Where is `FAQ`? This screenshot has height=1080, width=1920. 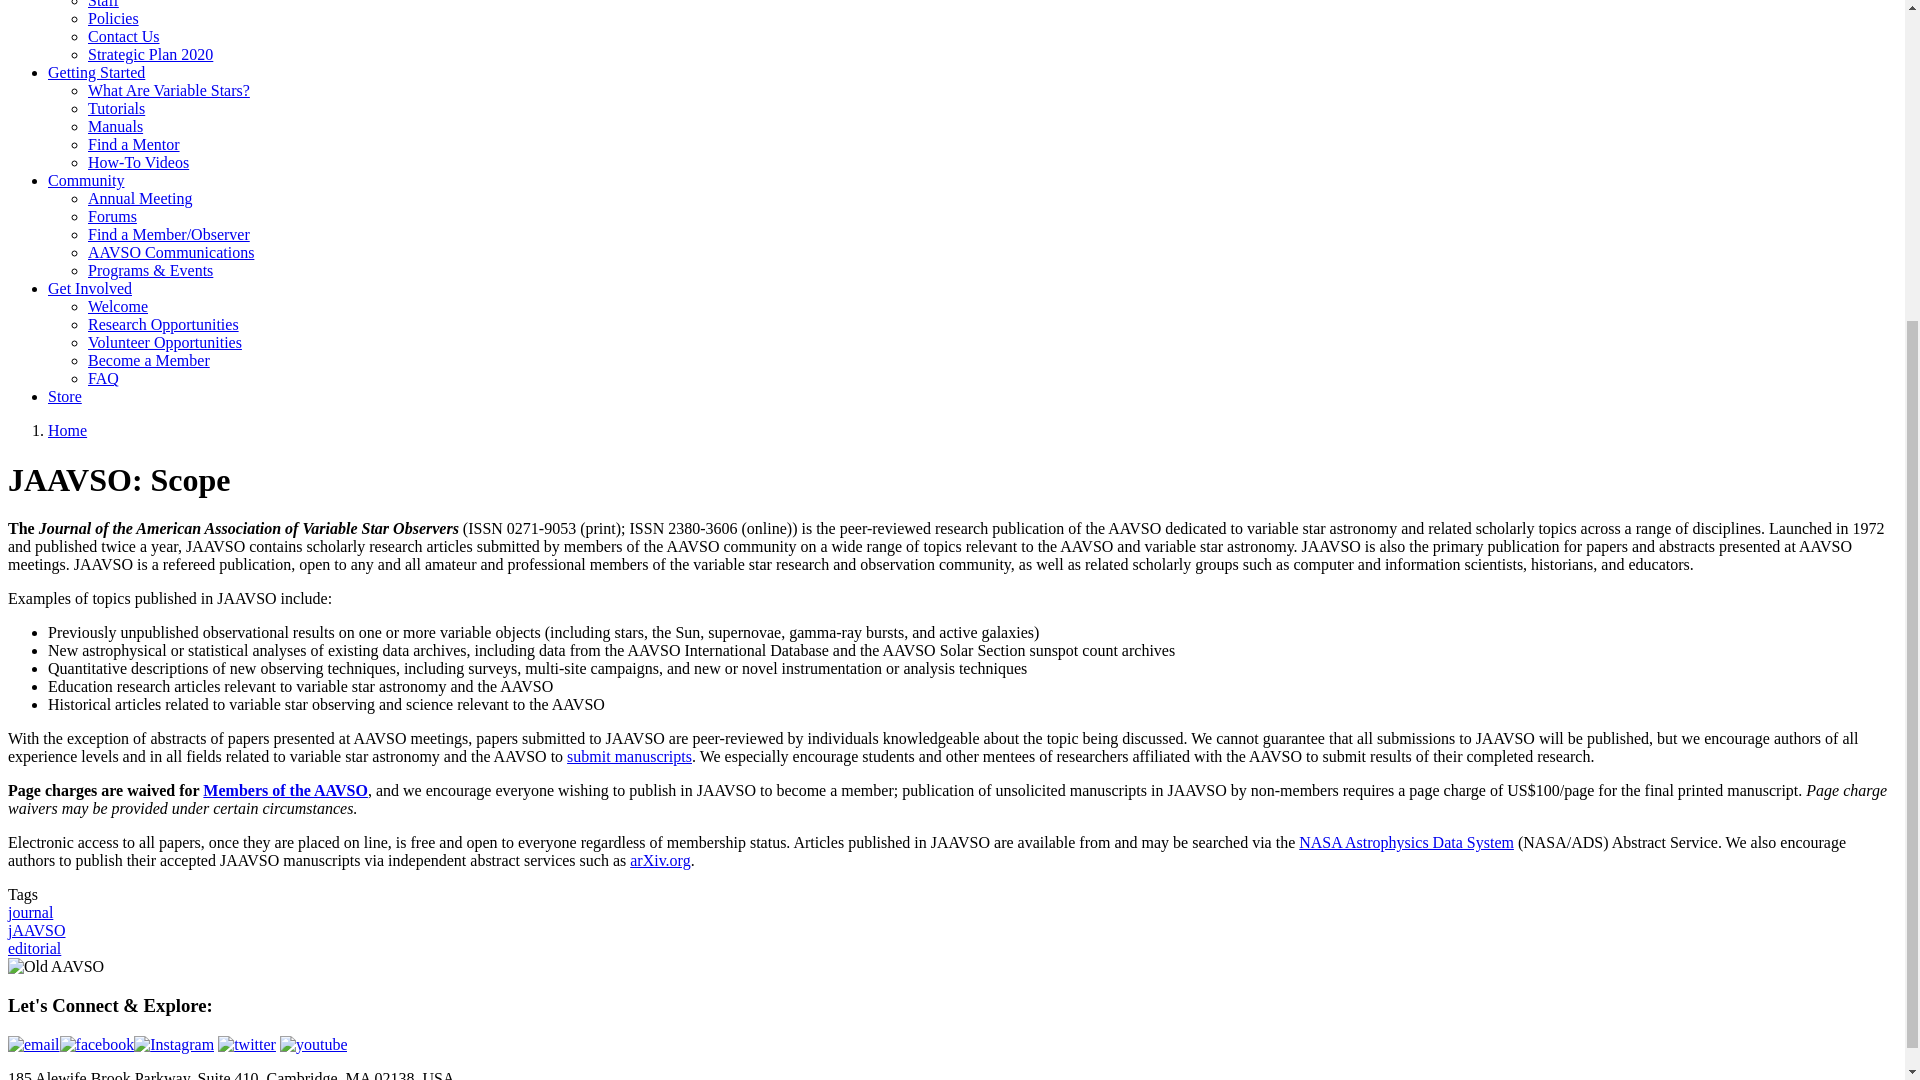
FAQ is located at coordinates (104, 378).